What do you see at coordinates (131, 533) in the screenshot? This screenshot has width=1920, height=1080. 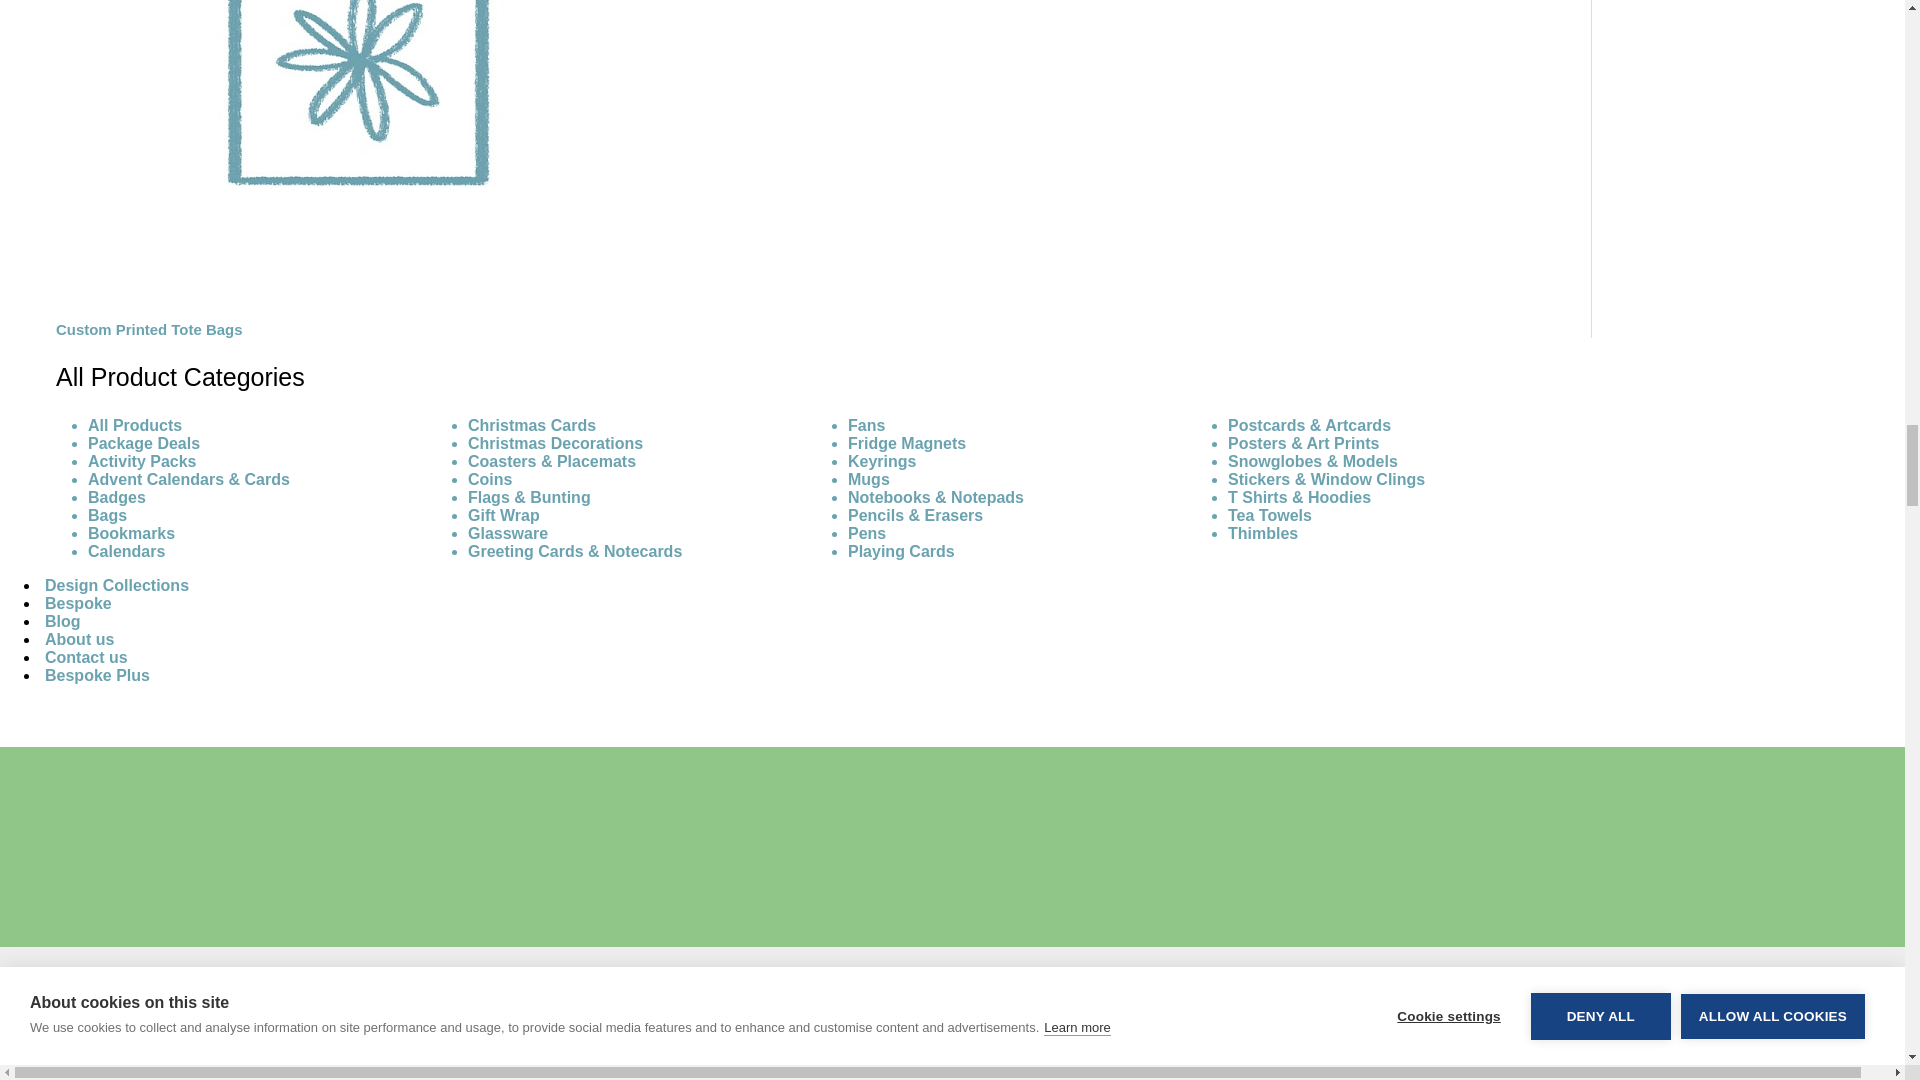 I see `Bookmarks` at bounding box center [131, 533].